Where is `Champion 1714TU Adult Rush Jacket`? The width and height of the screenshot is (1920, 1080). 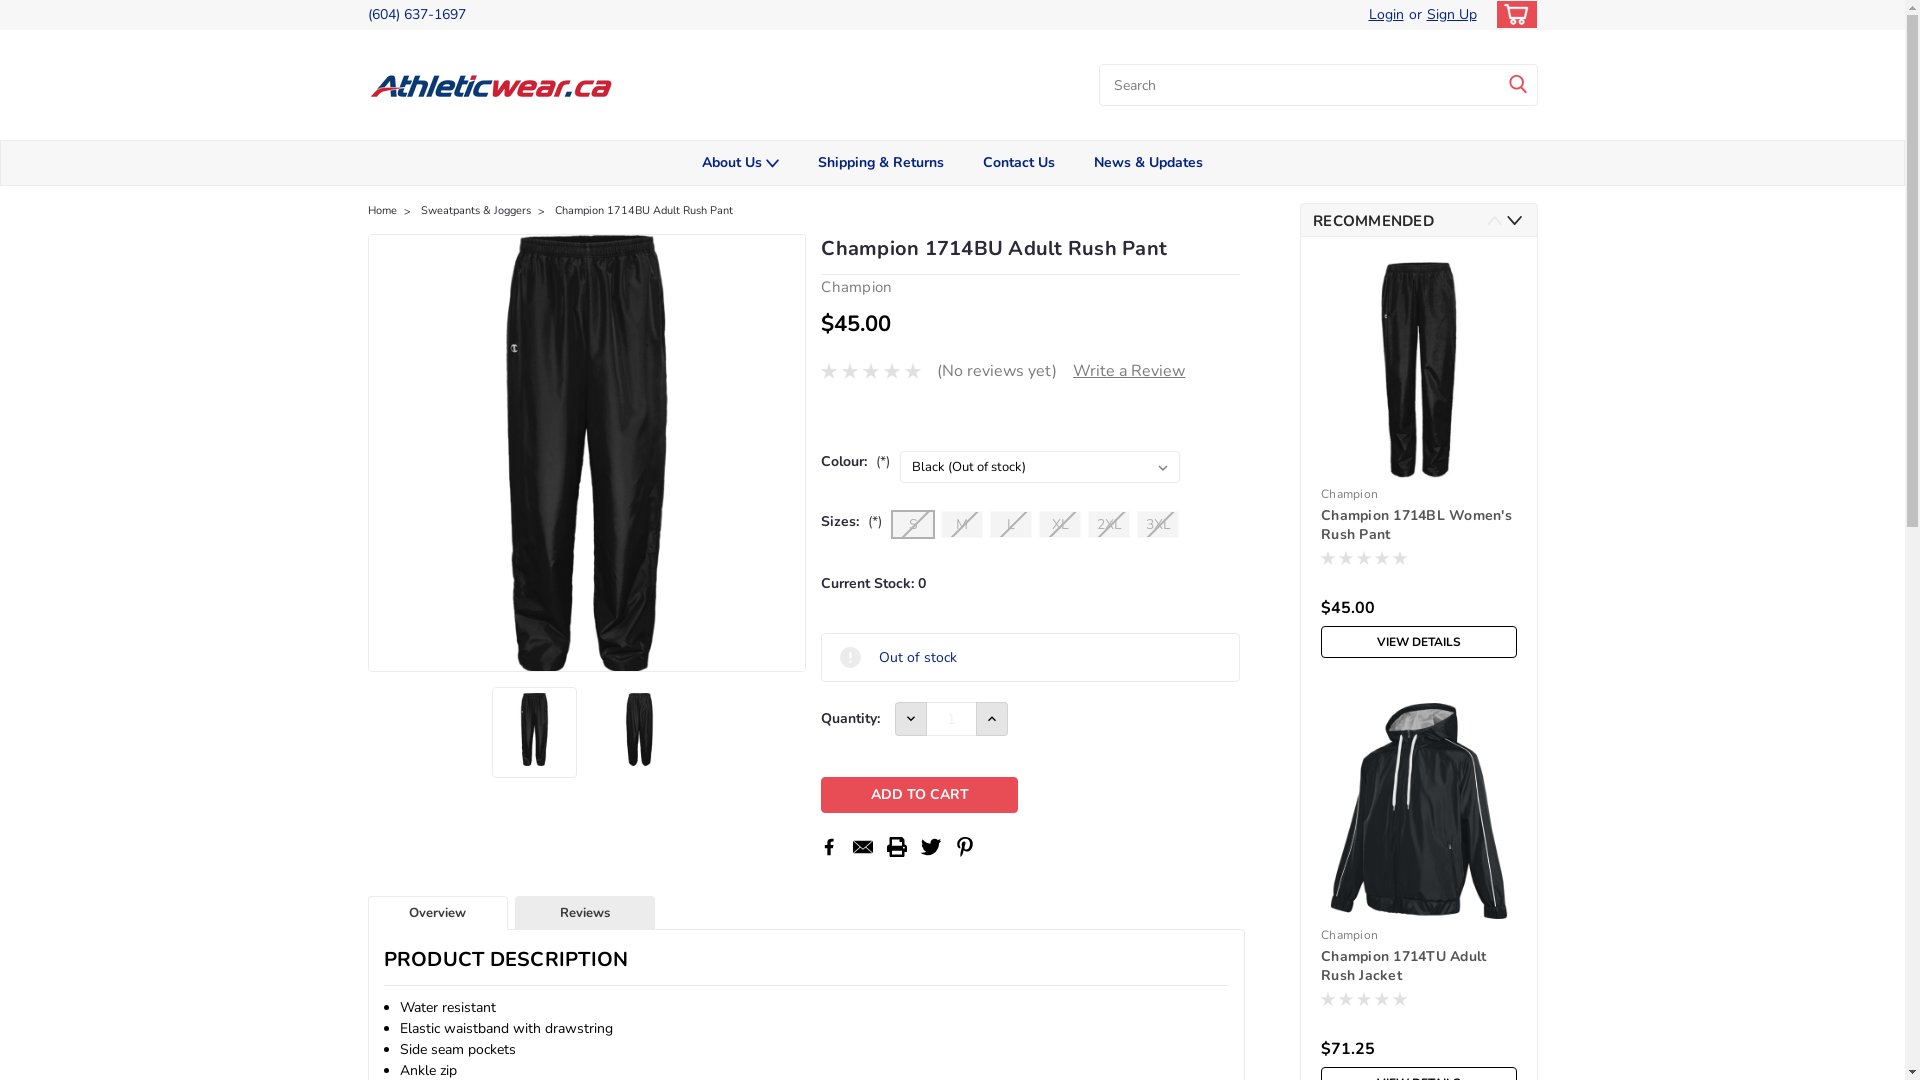 Champion 1714TU Adult Rush Jacket is located at coordinates (1419, 967).